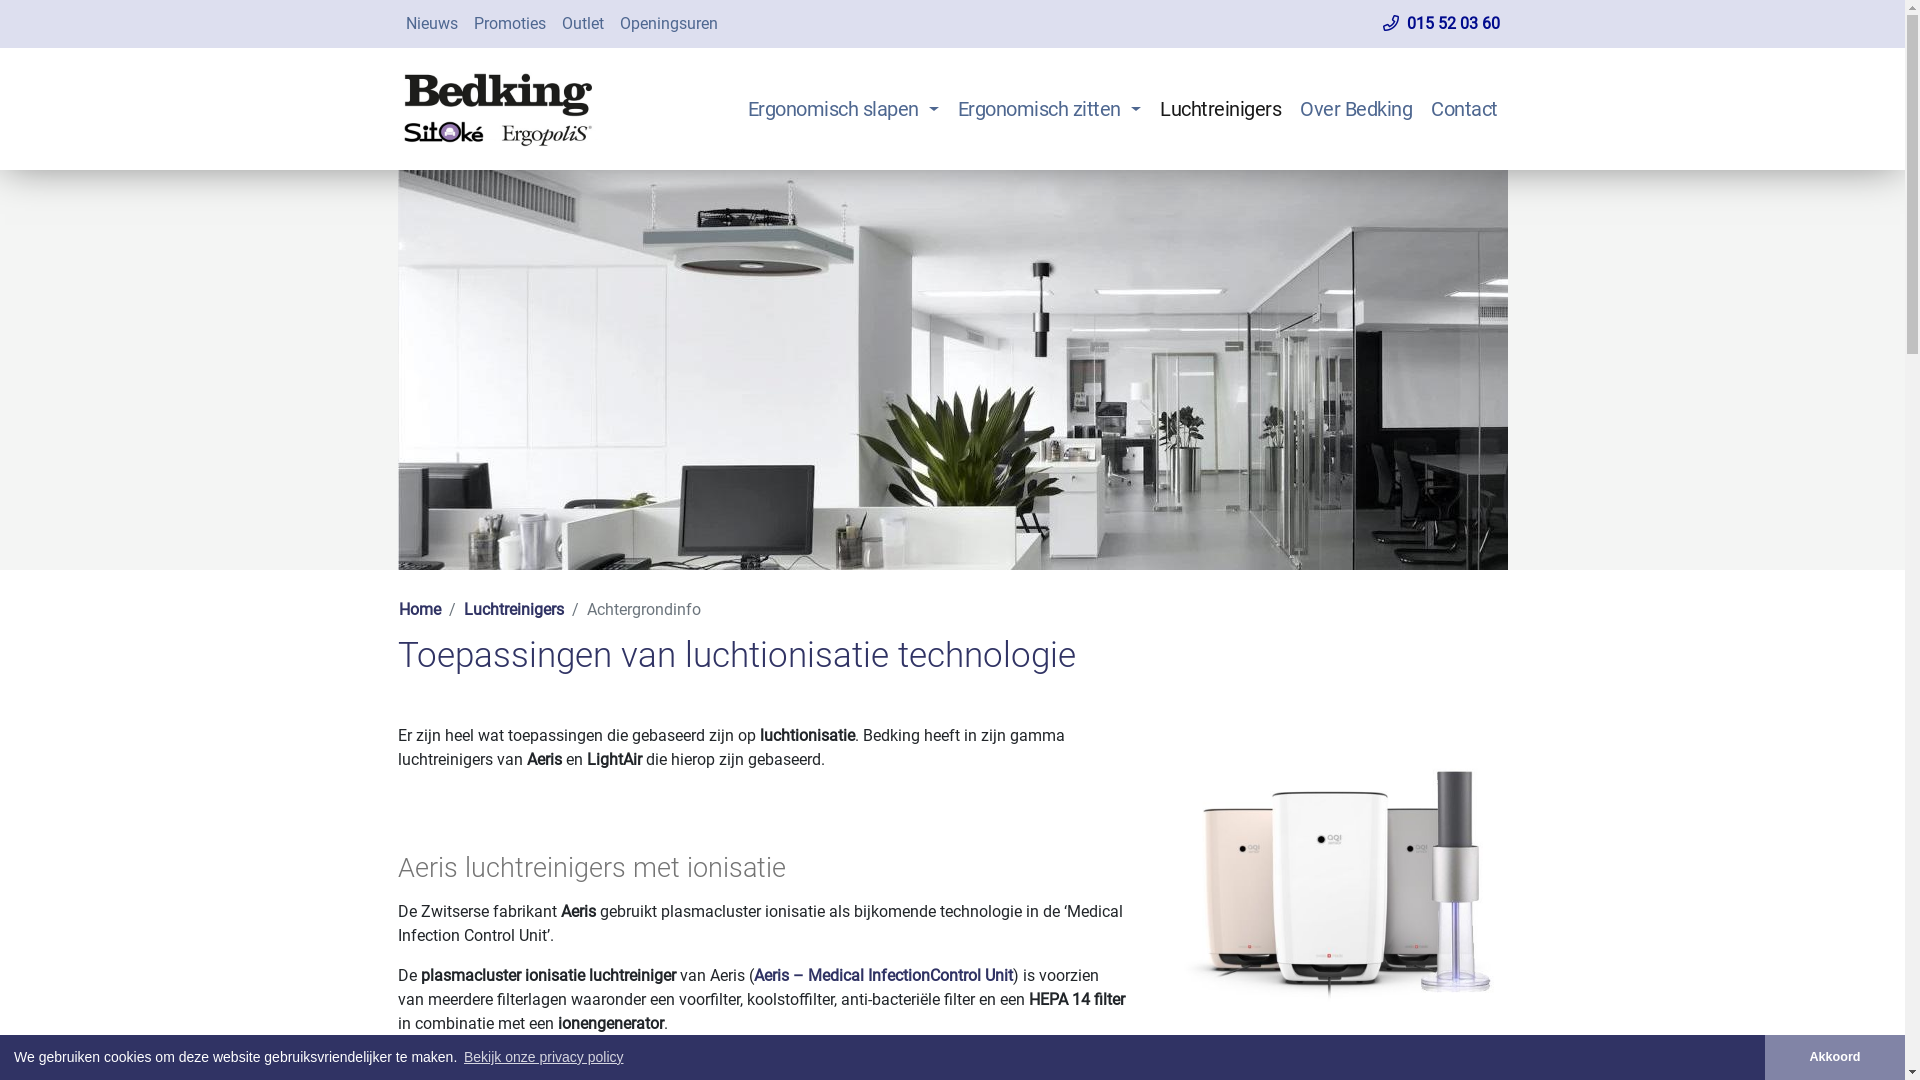 This screenshot has width=1920, height=1080. Describe the element at coordinates (419, 610) in the screenshot. I see `Home` at that location.